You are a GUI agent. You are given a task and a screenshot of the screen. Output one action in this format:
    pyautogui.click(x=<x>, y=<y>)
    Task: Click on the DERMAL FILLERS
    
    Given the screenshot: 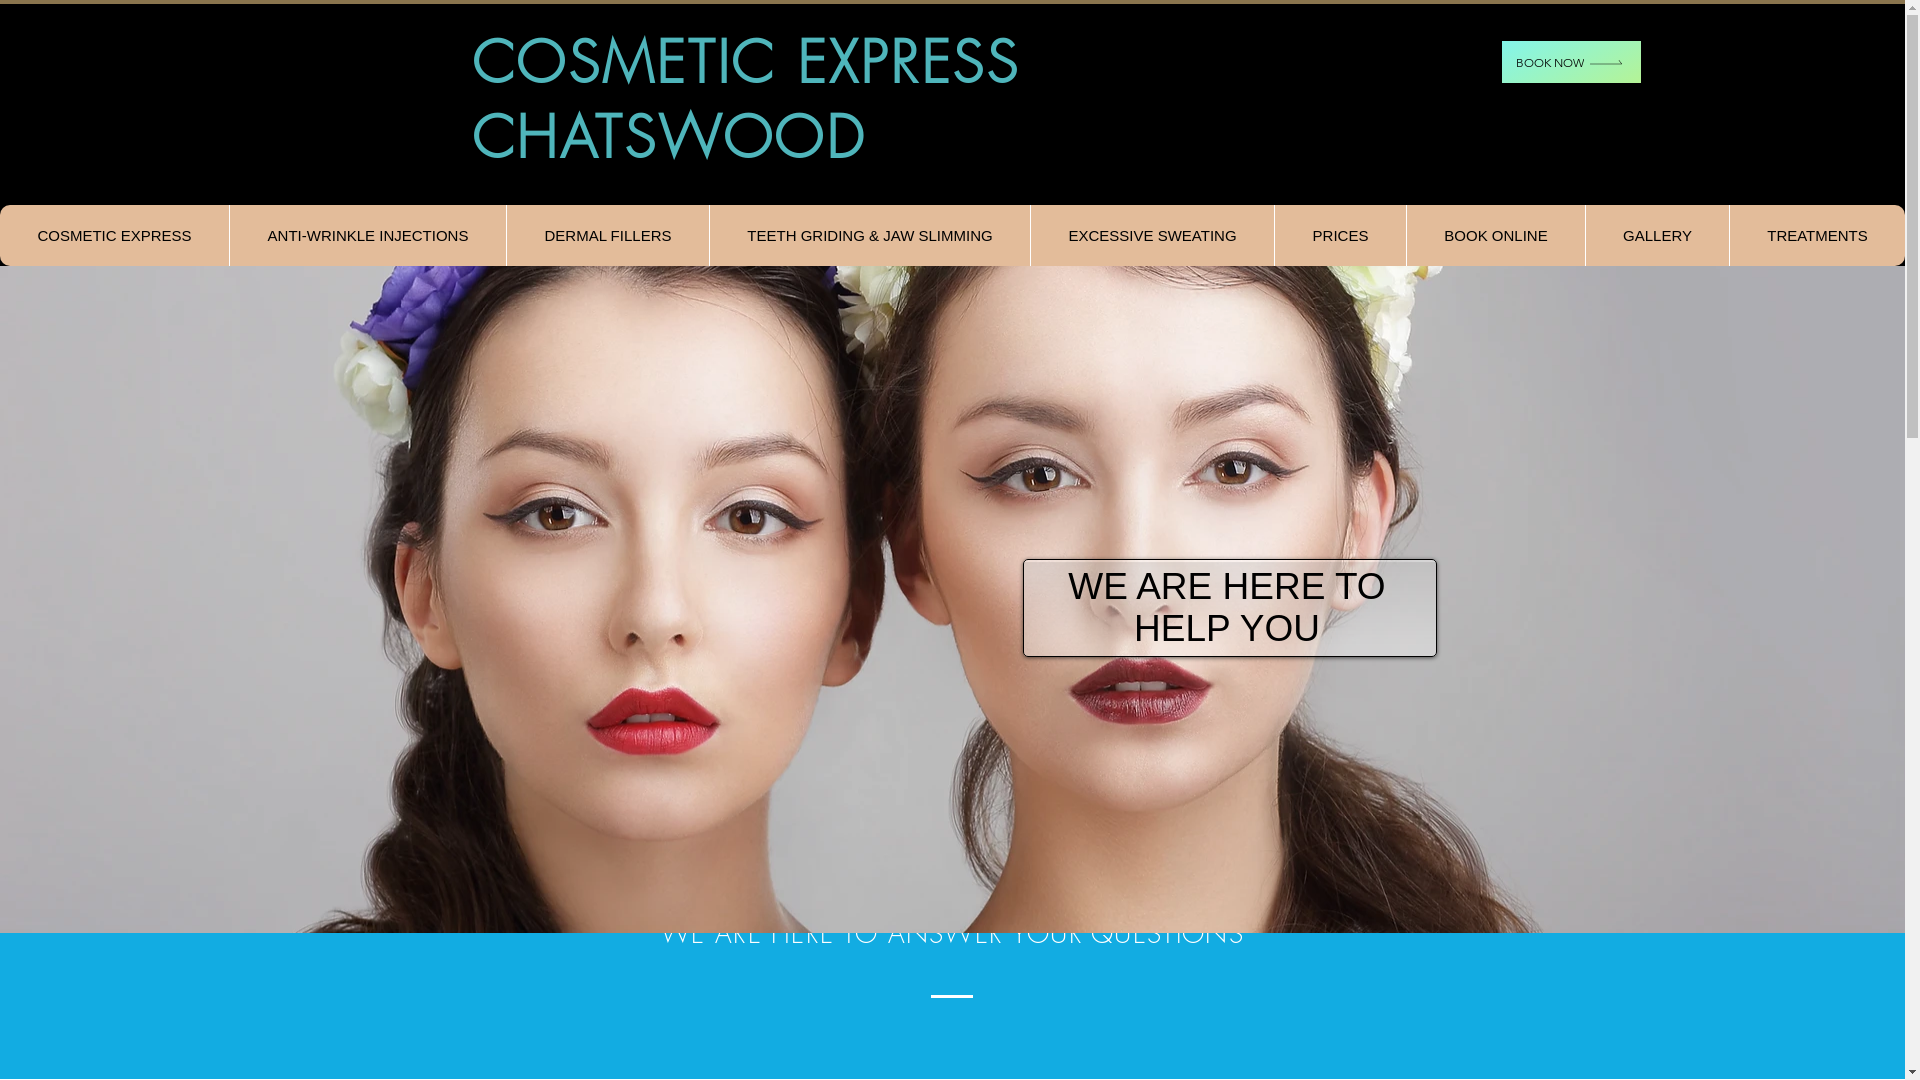 What is the action you would take?
    pyautogui.click(x=608, y=236)
    